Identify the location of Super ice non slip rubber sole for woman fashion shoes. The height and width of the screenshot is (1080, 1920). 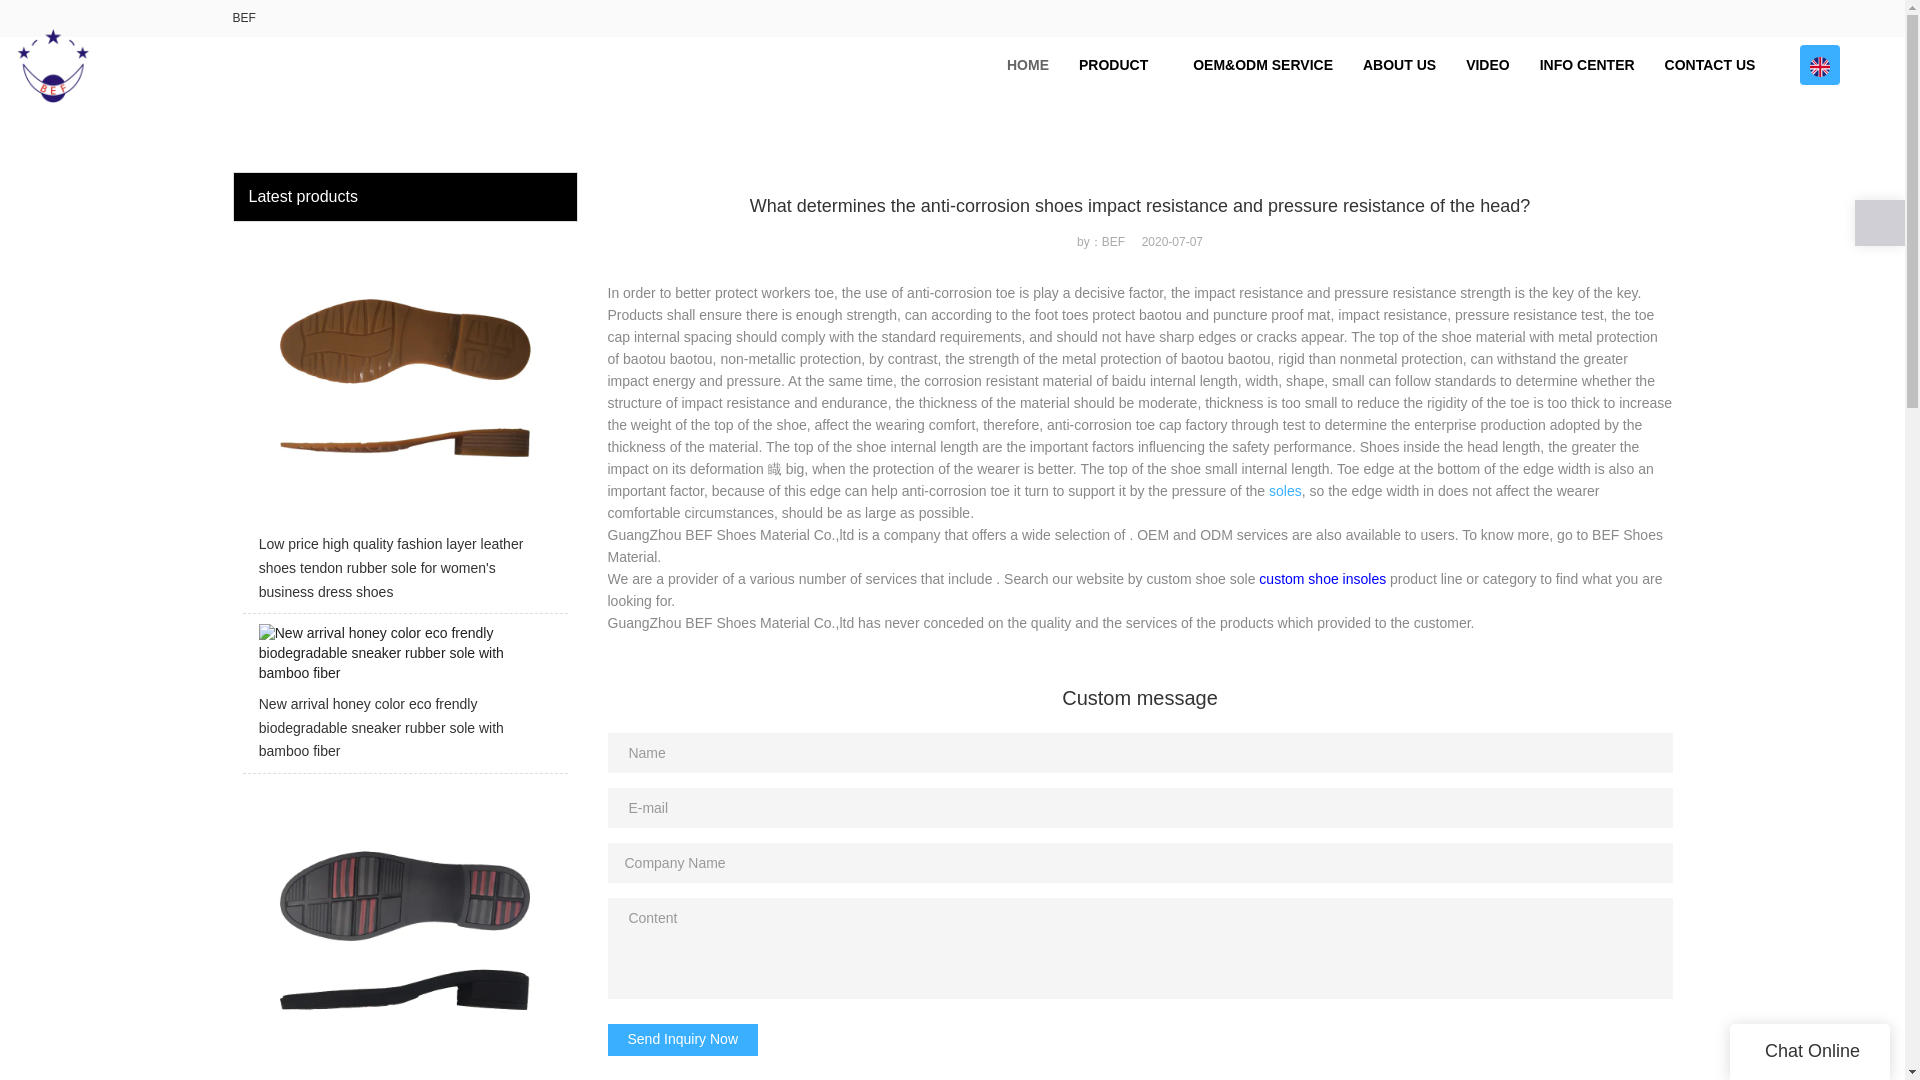
(404, 932).